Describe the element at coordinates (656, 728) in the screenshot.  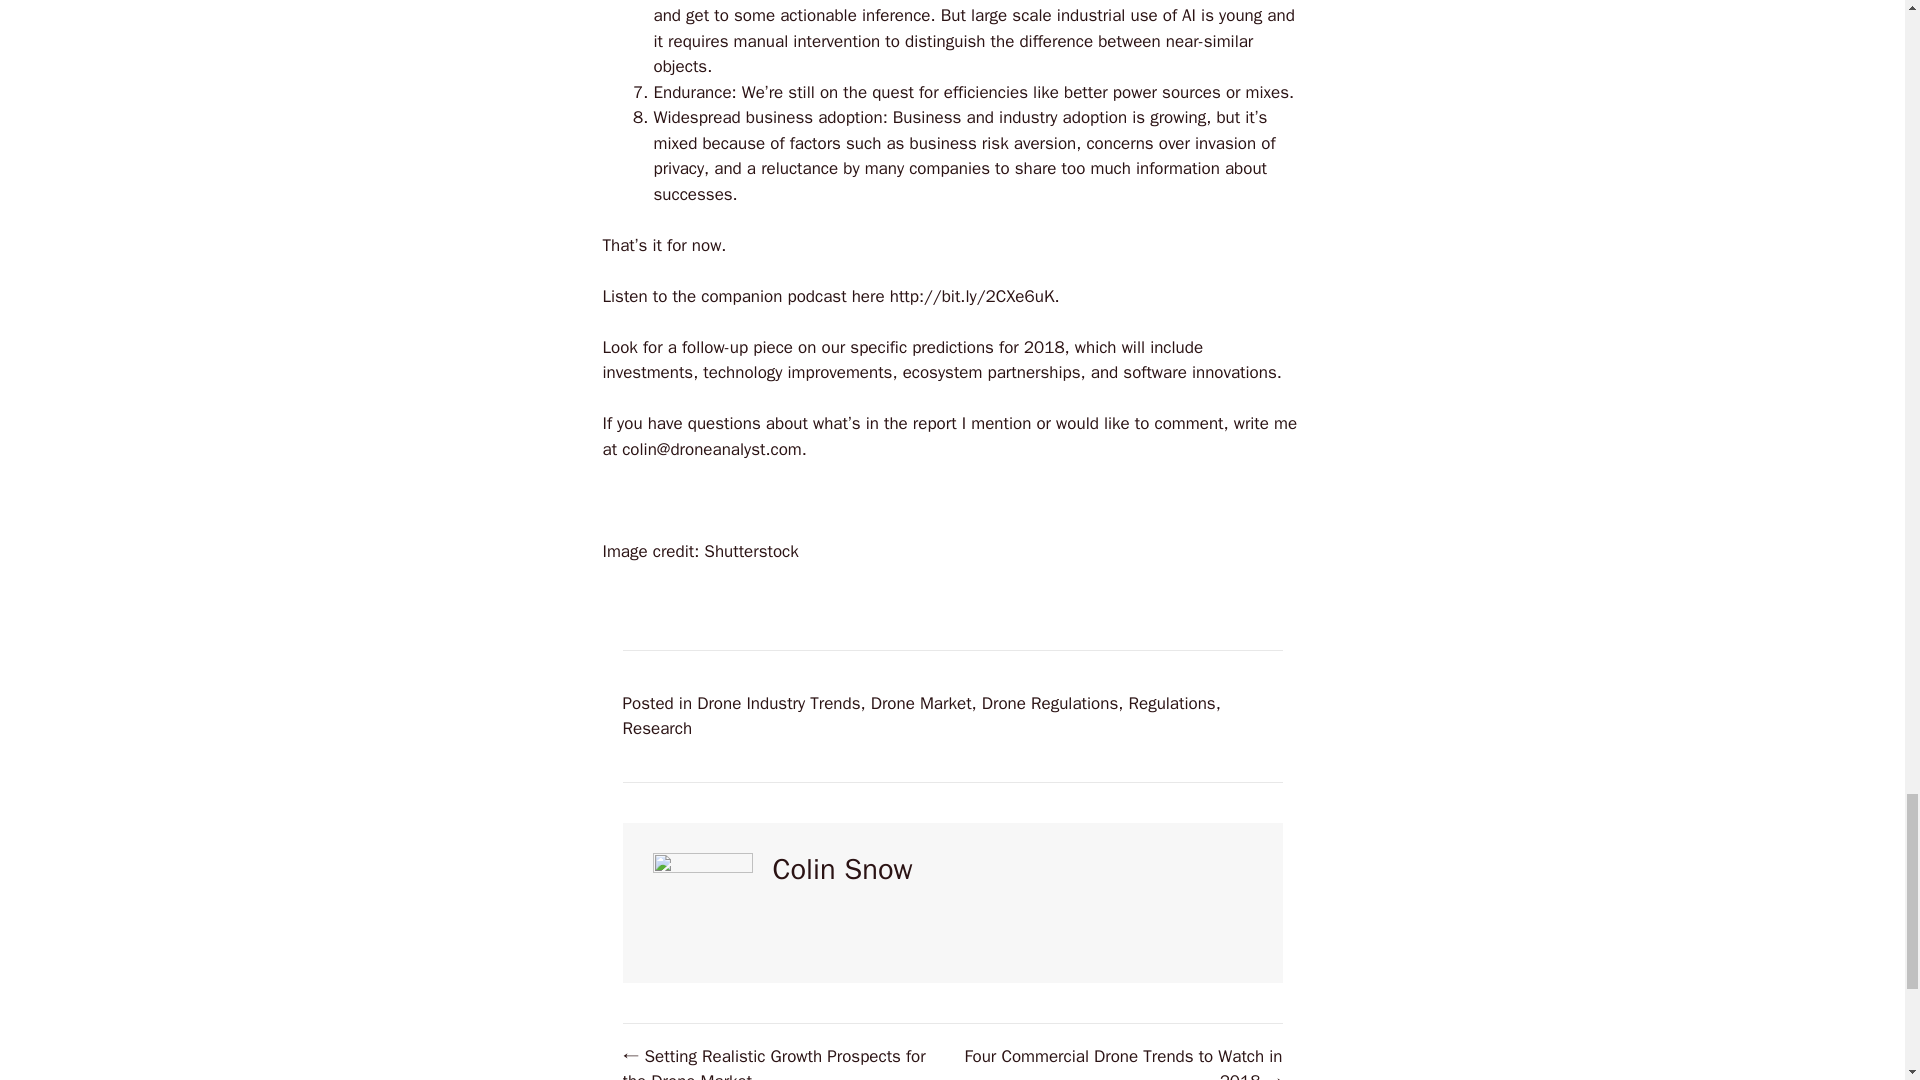
I see `Research` at that location.